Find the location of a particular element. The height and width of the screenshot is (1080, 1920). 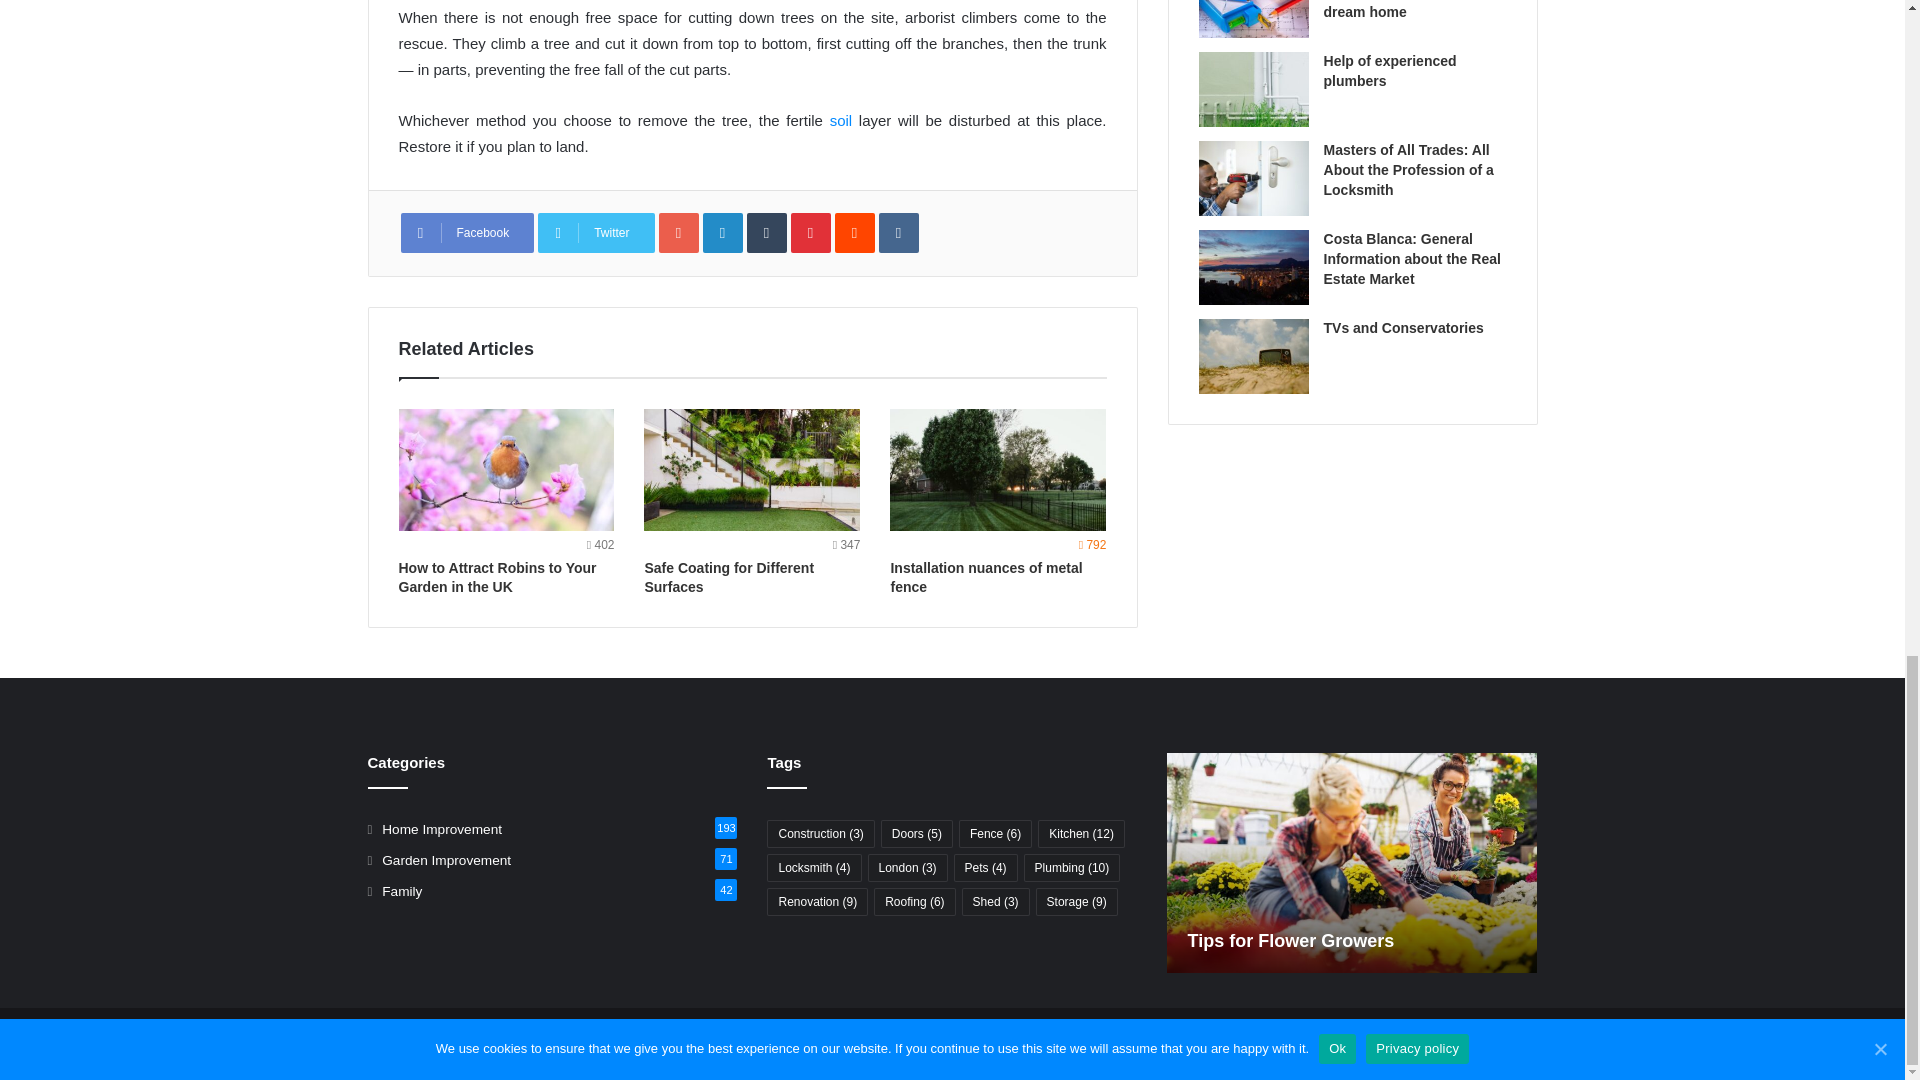

Tumblr is located at coordinates (766, 232).